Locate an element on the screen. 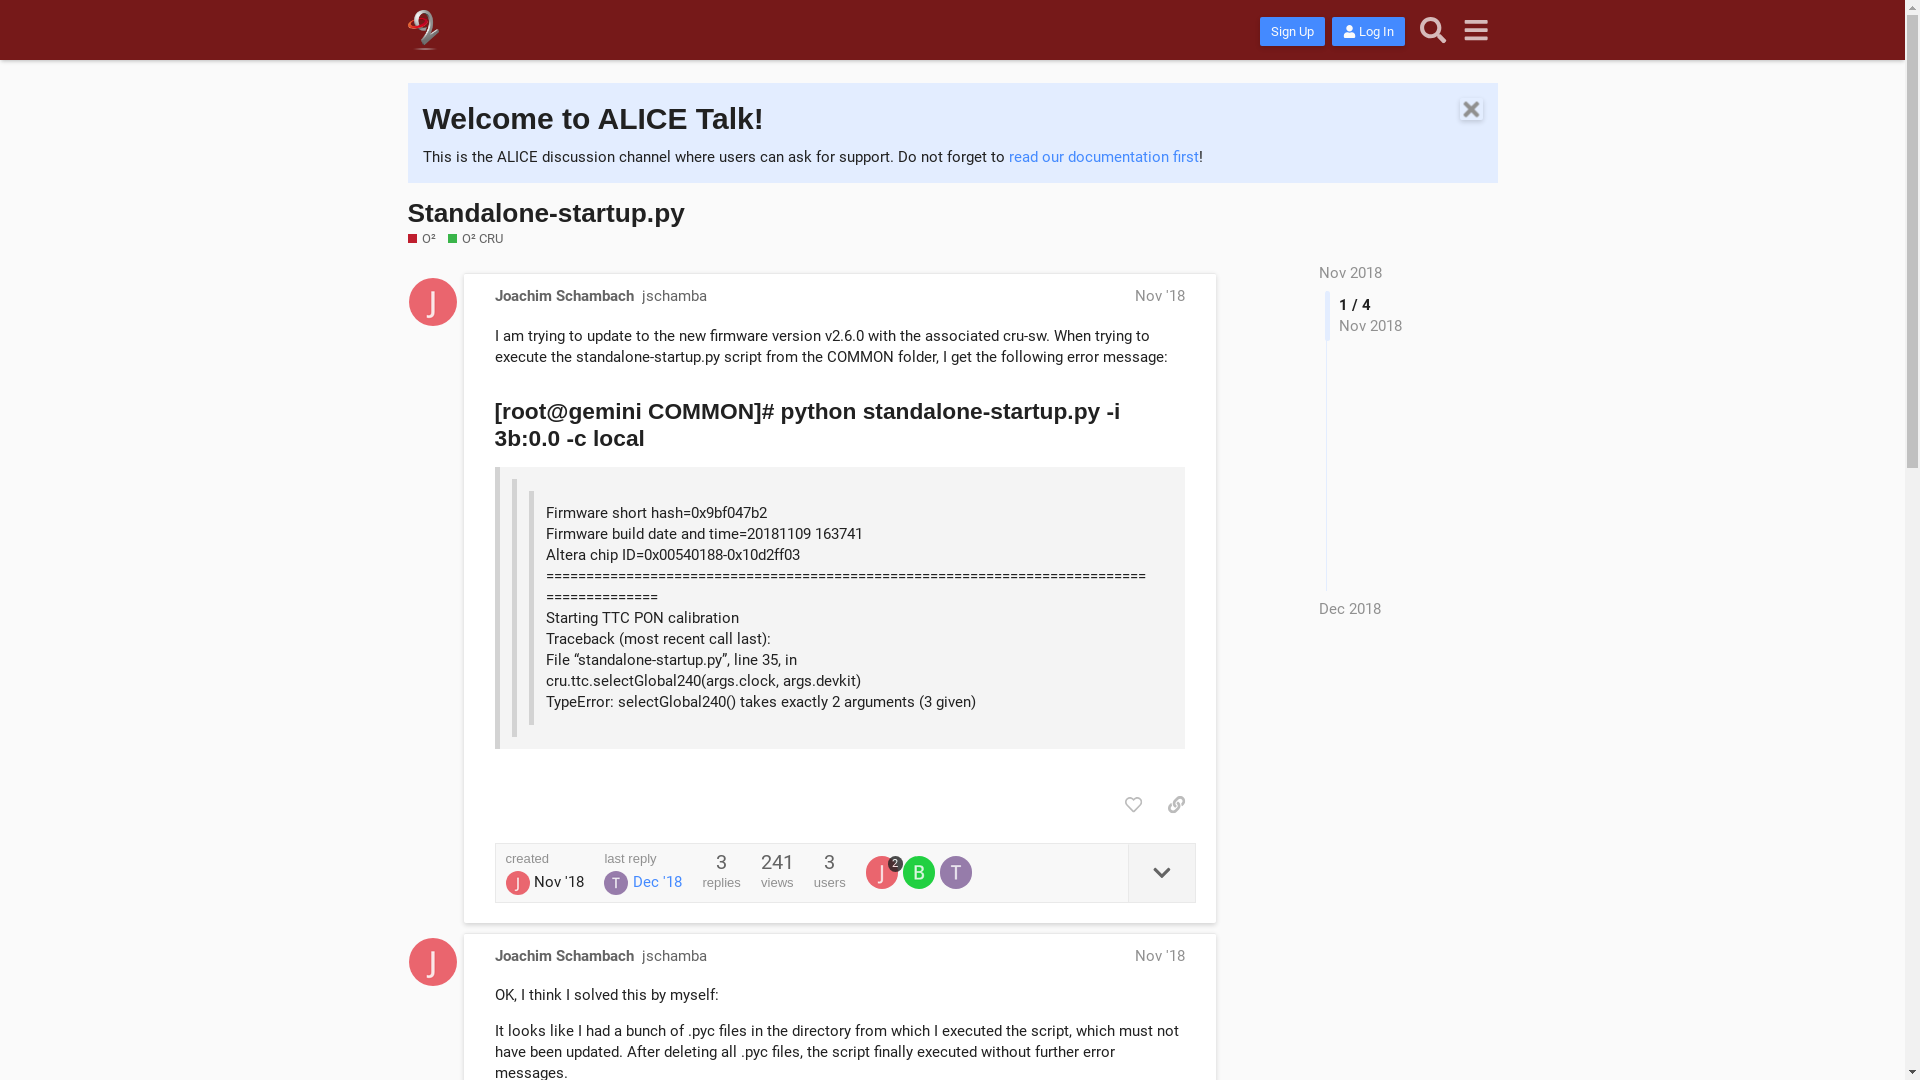 This screenshot has height=1080, width=1920. Dismiss this banner is located at coordinates (1472, 110).